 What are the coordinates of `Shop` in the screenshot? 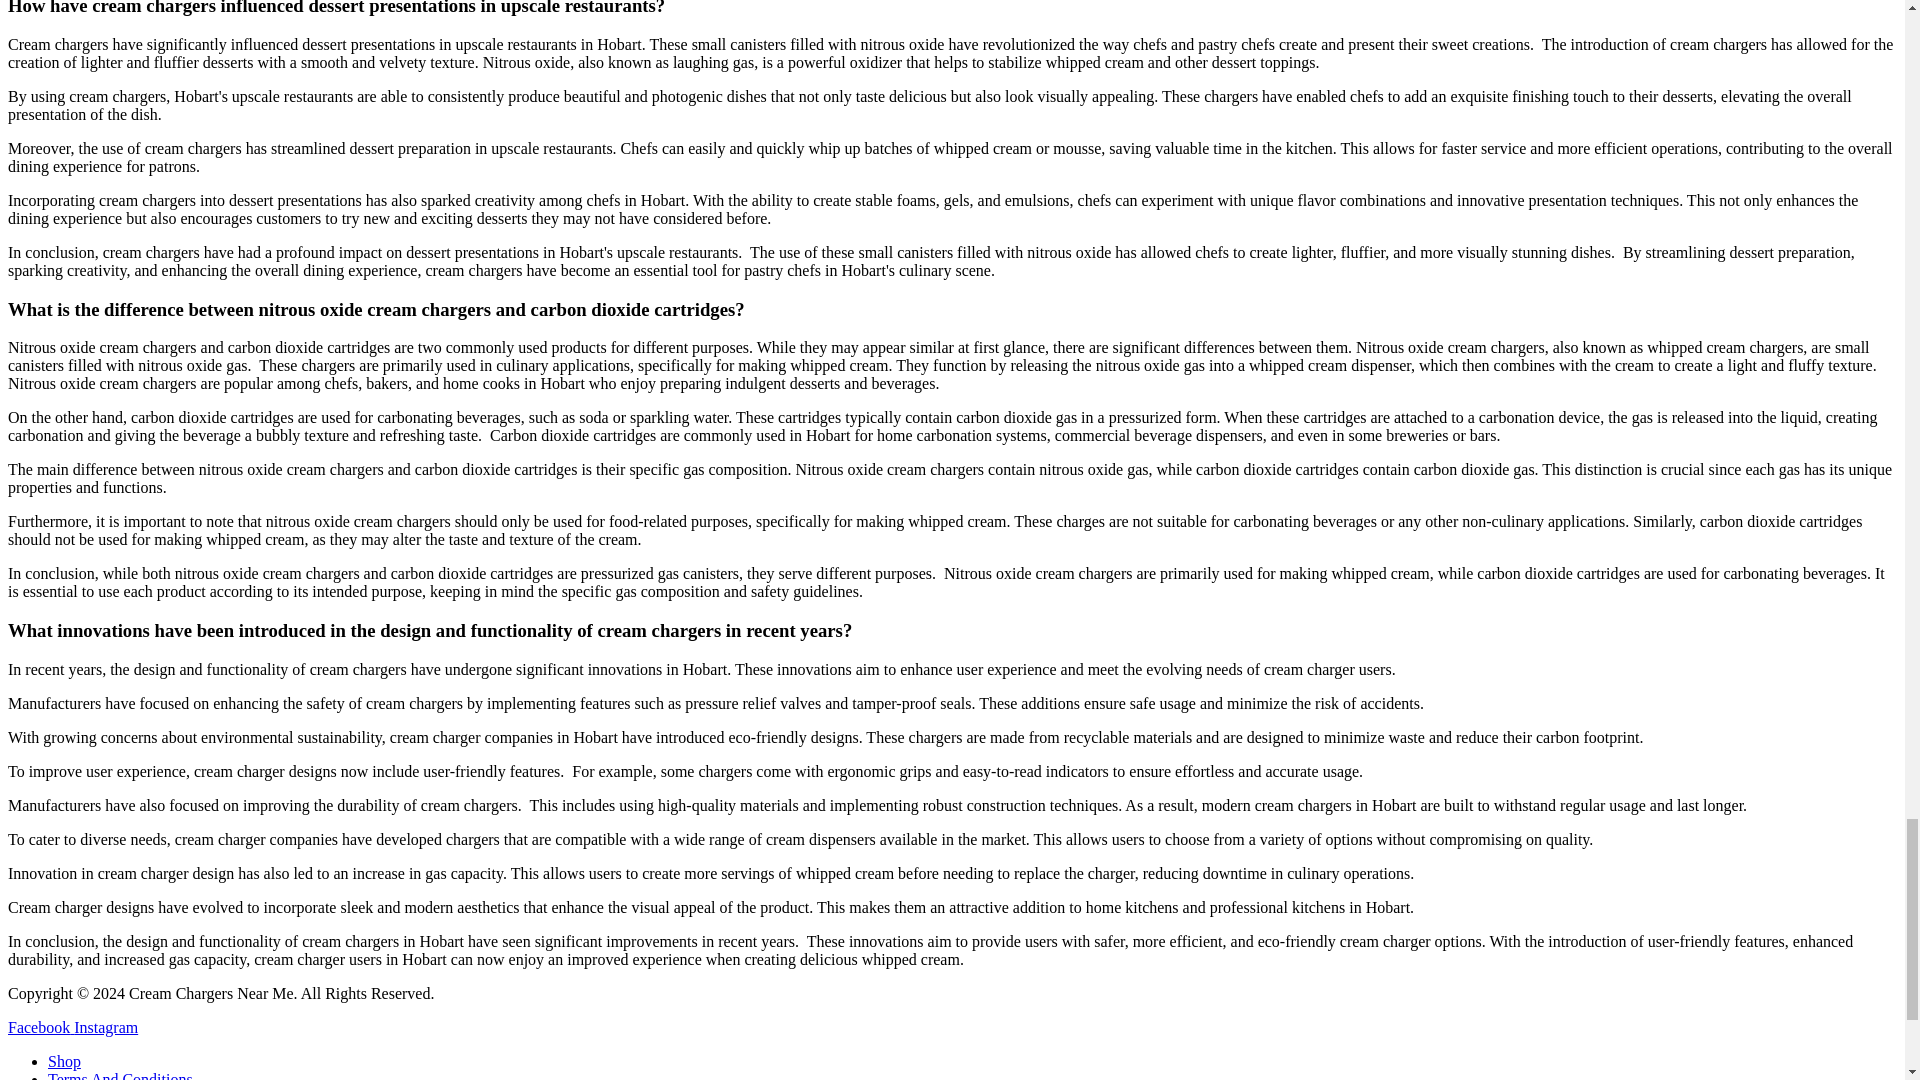 It's located at (64, 1062).